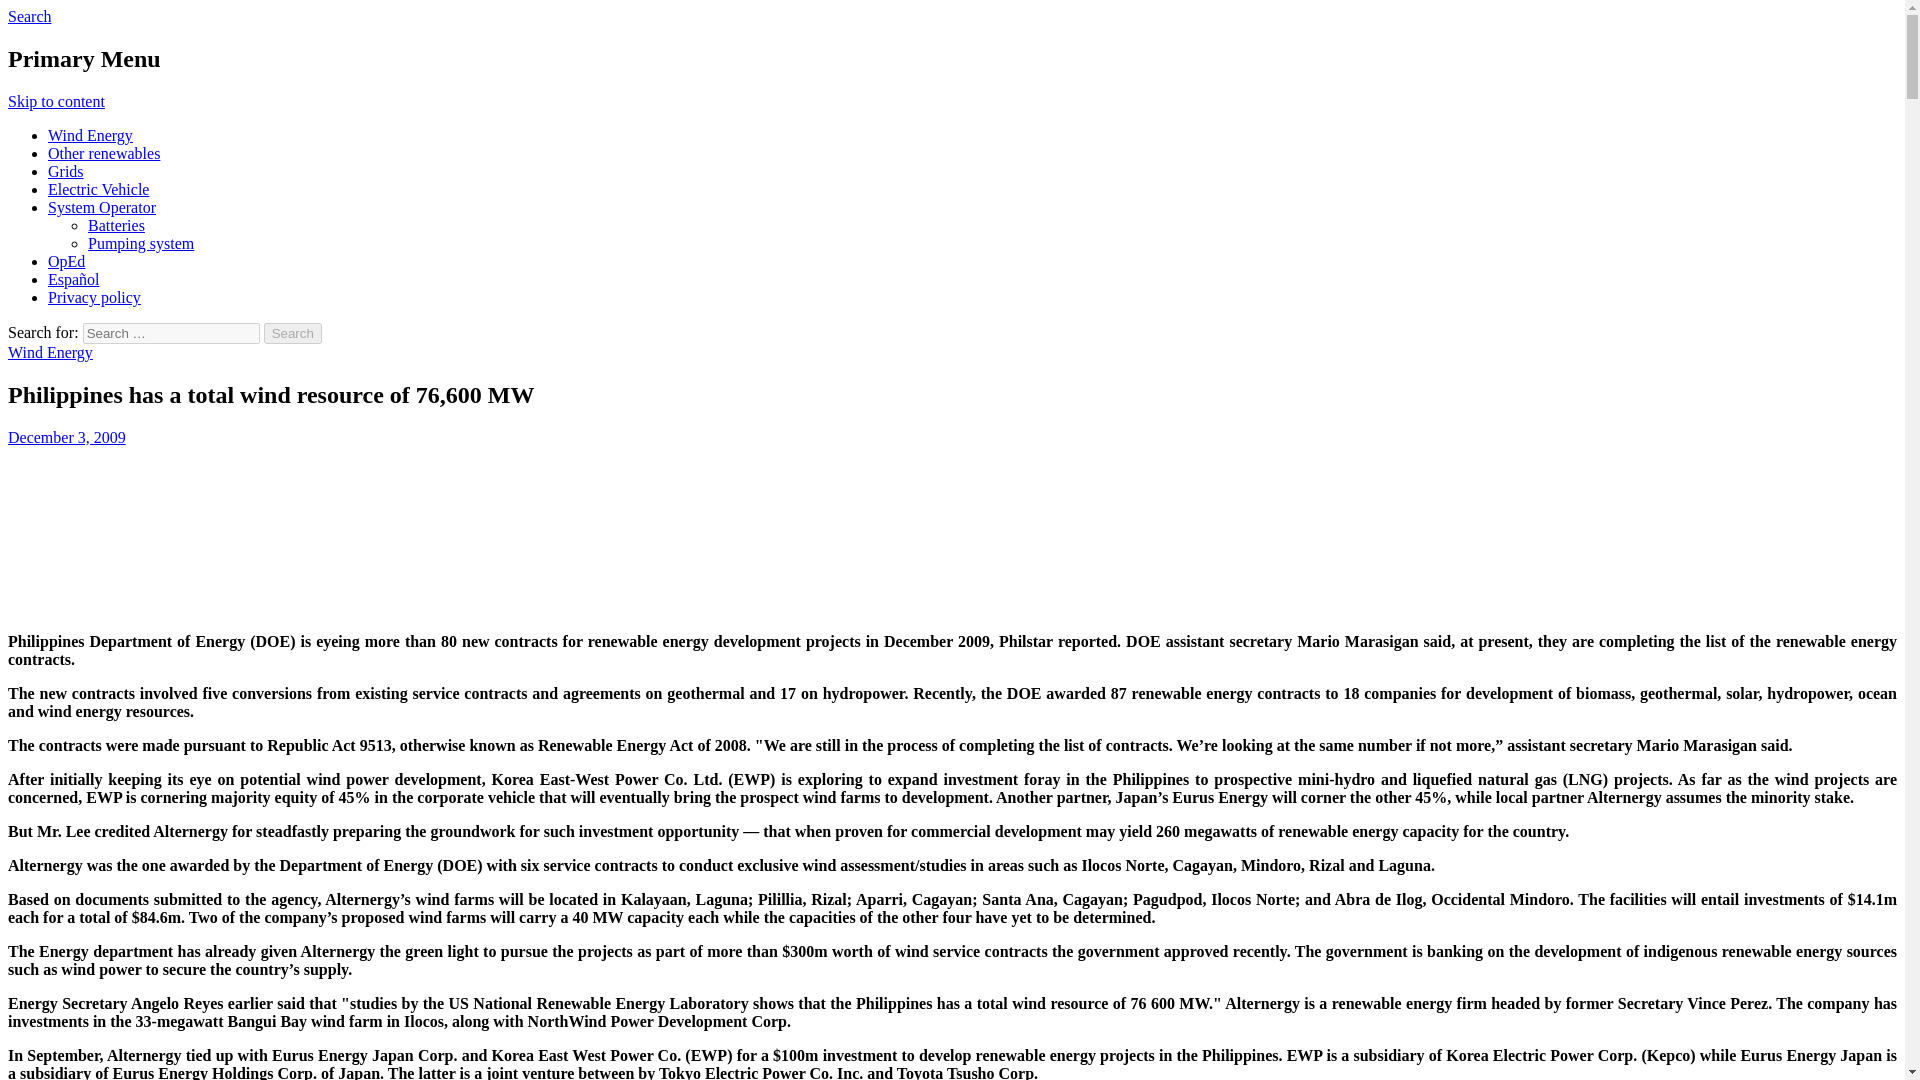  Describe the element at coordinates (98, 189) in the screenshot. I see `Electric Vehicle` at that location.